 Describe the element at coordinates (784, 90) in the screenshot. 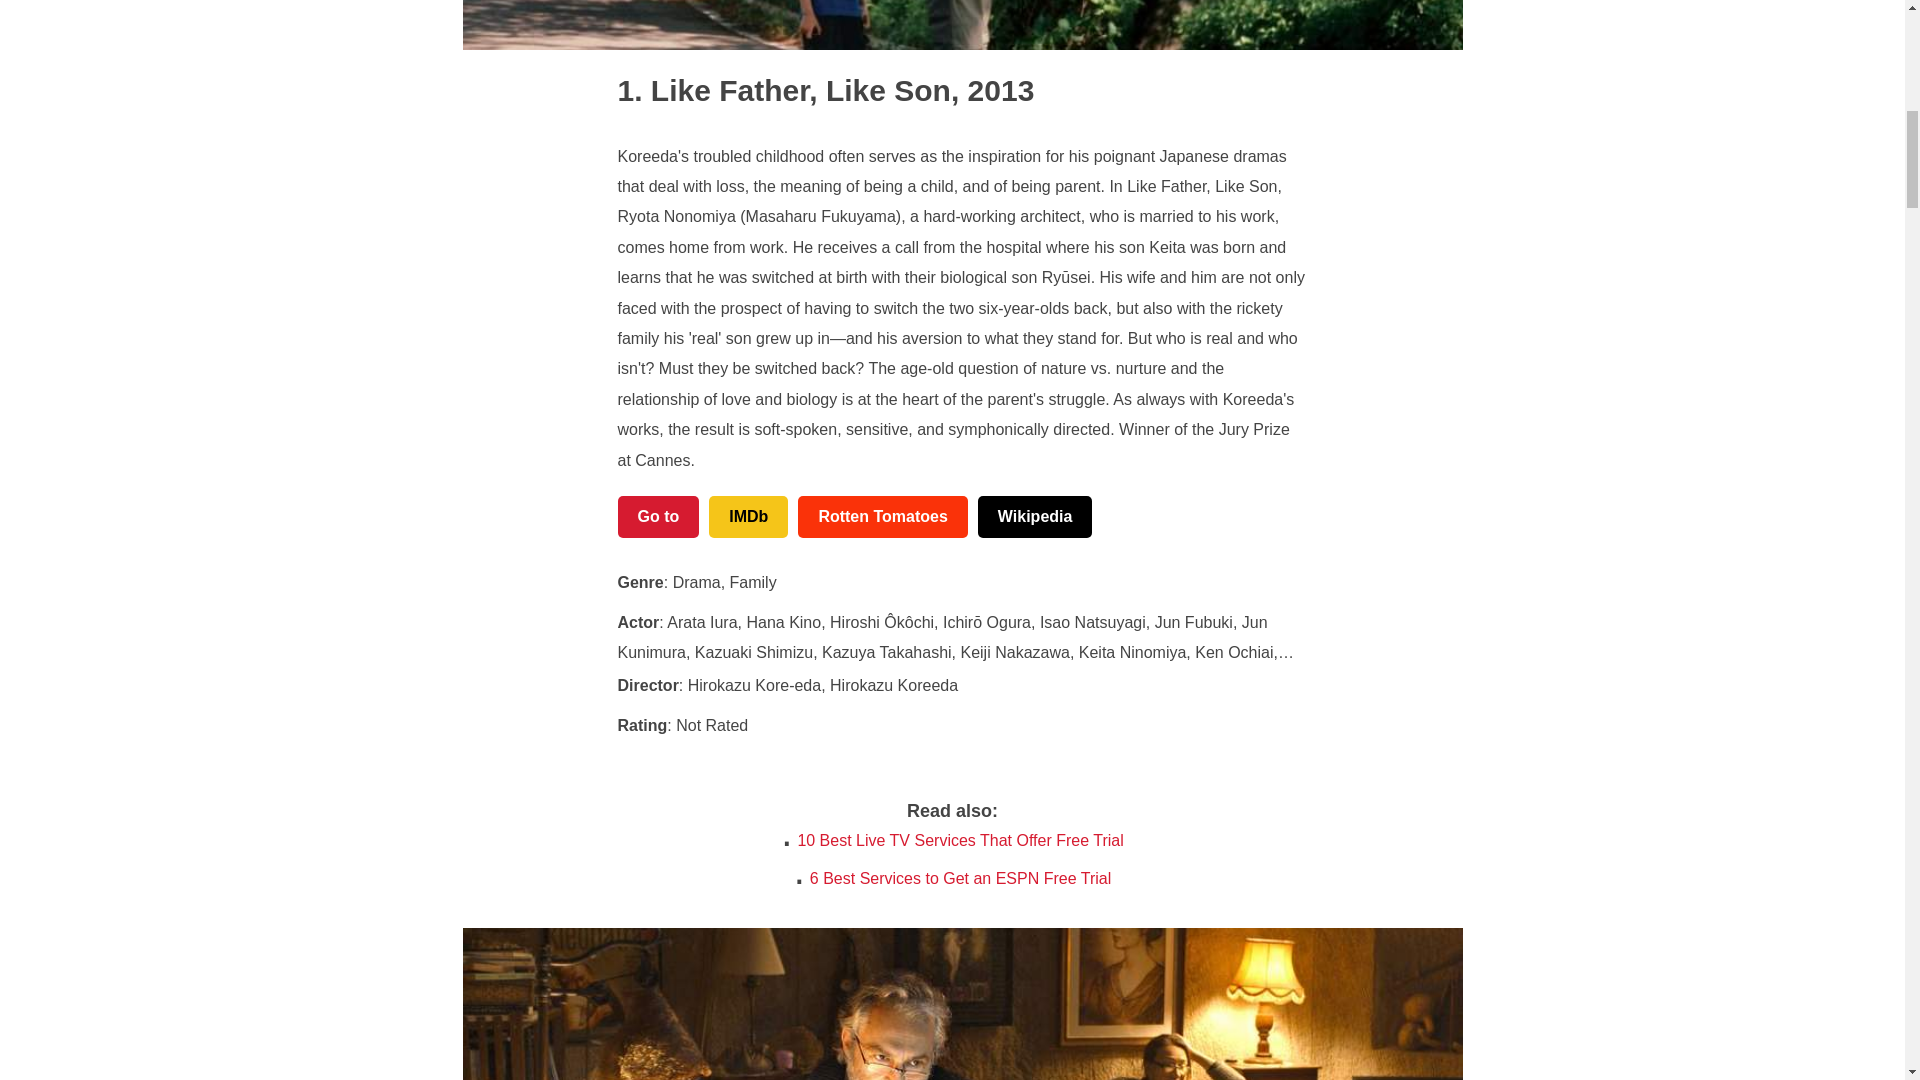

I see `Like Father, Like Son` at that location.